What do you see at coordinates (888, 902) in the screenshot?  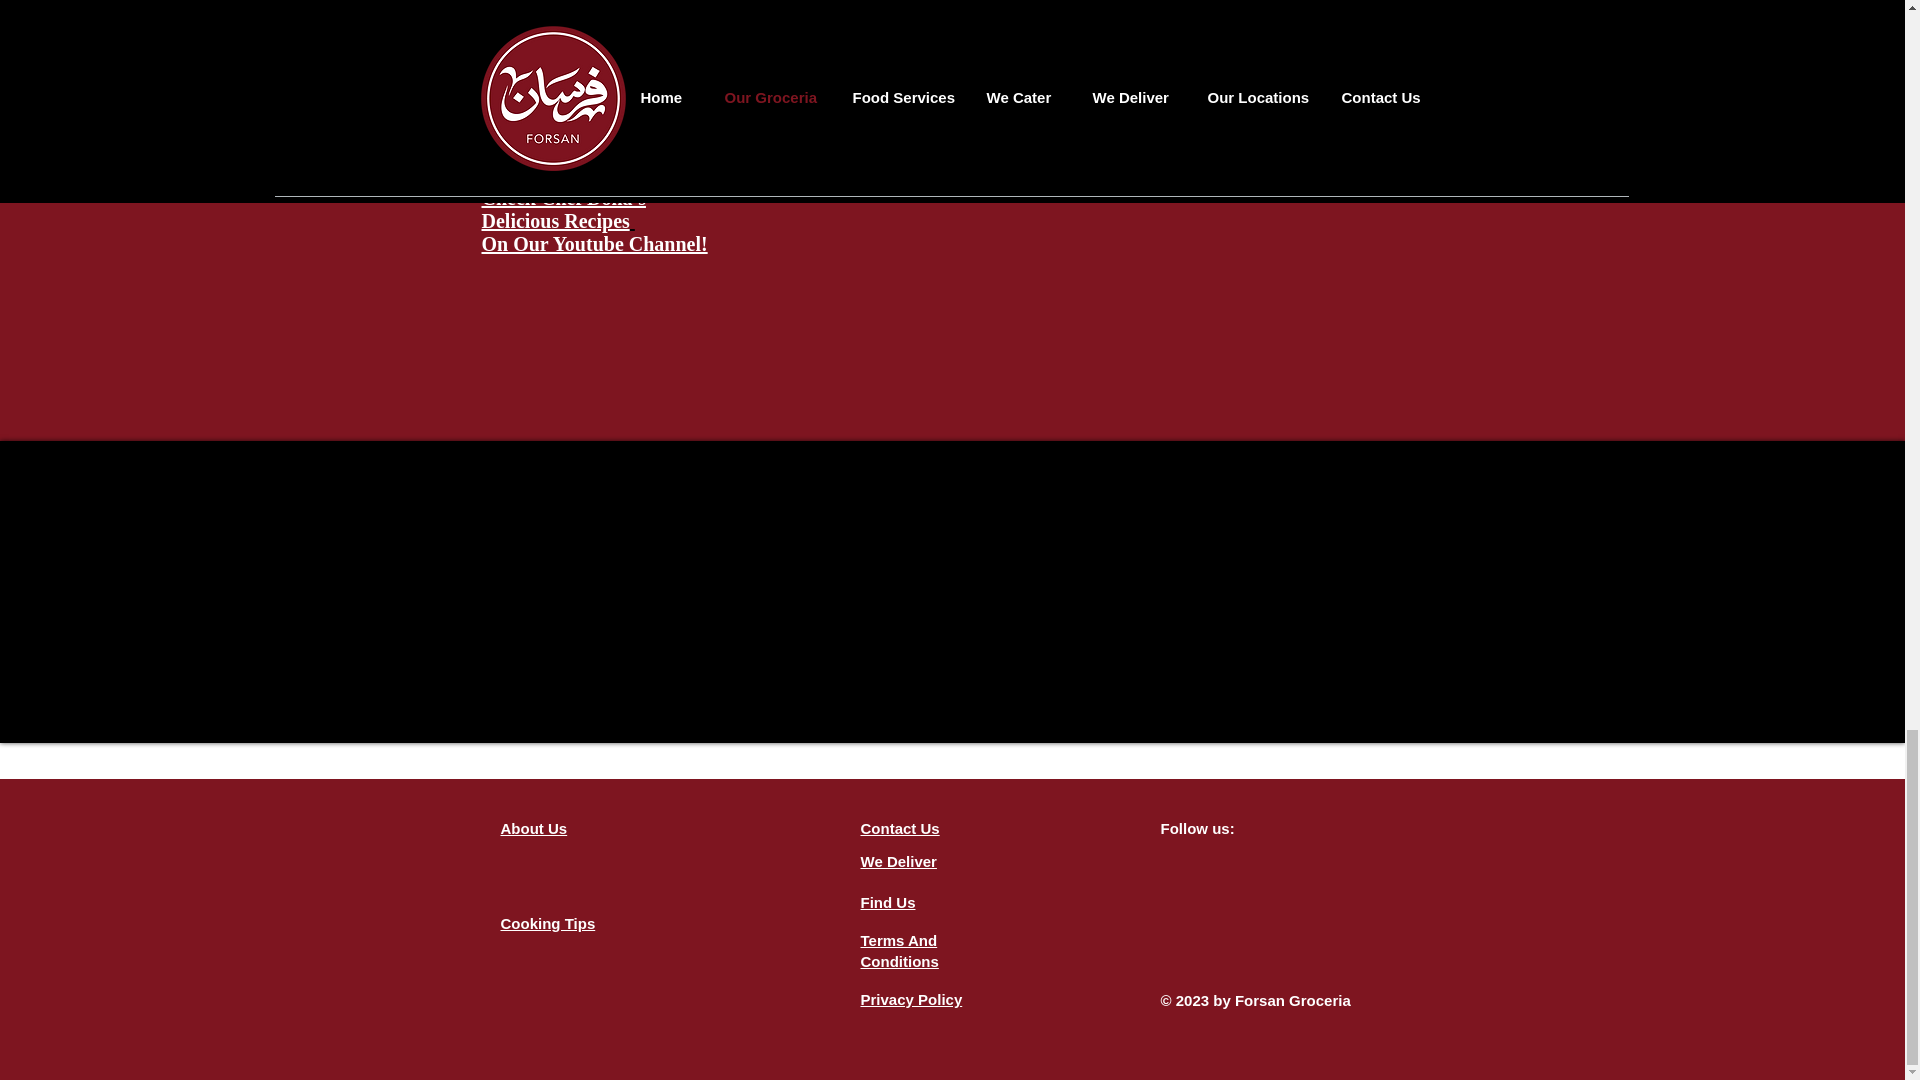 I see `Find Us` at bounding box center [888, 902].